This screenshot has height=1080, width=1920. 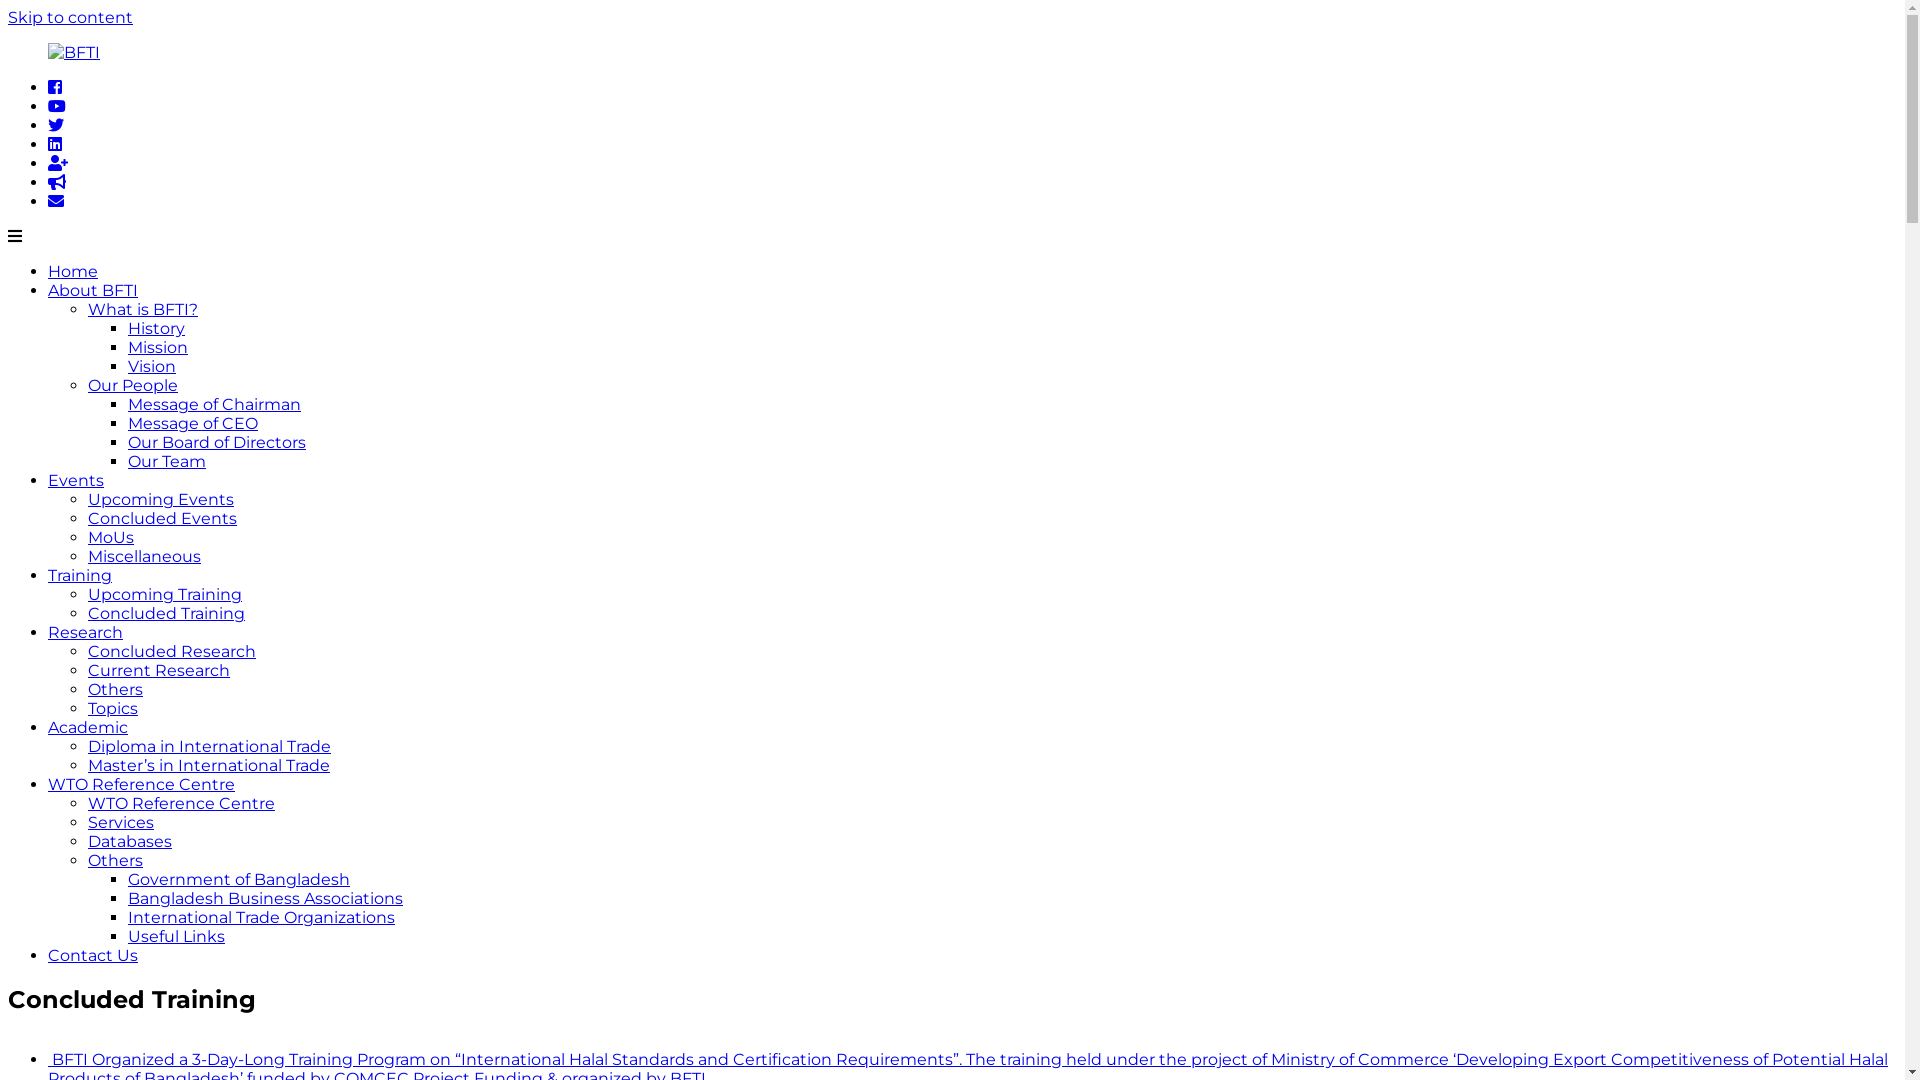 I want to click on Vision, so click(x=152, y=366).